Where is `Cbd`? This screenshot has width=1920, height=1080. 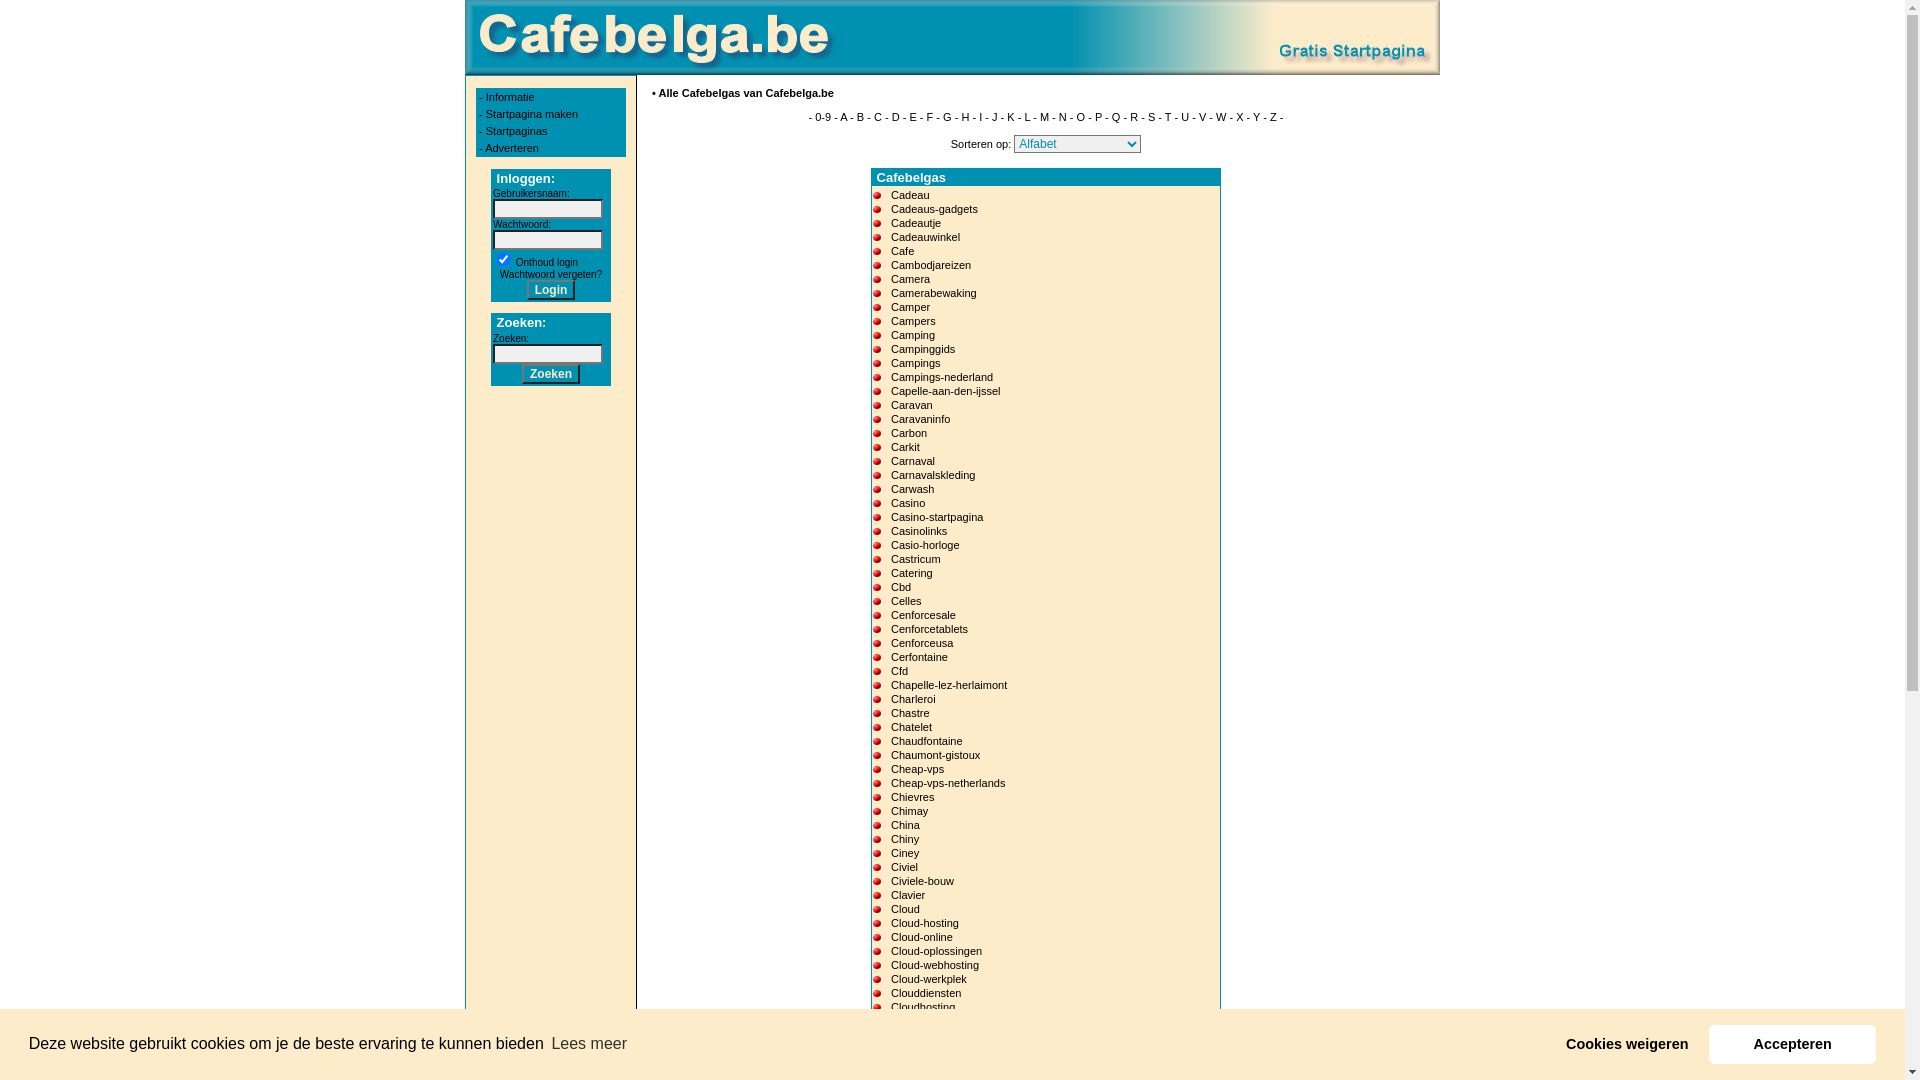 Cbd is located at coordinates (901, 587).